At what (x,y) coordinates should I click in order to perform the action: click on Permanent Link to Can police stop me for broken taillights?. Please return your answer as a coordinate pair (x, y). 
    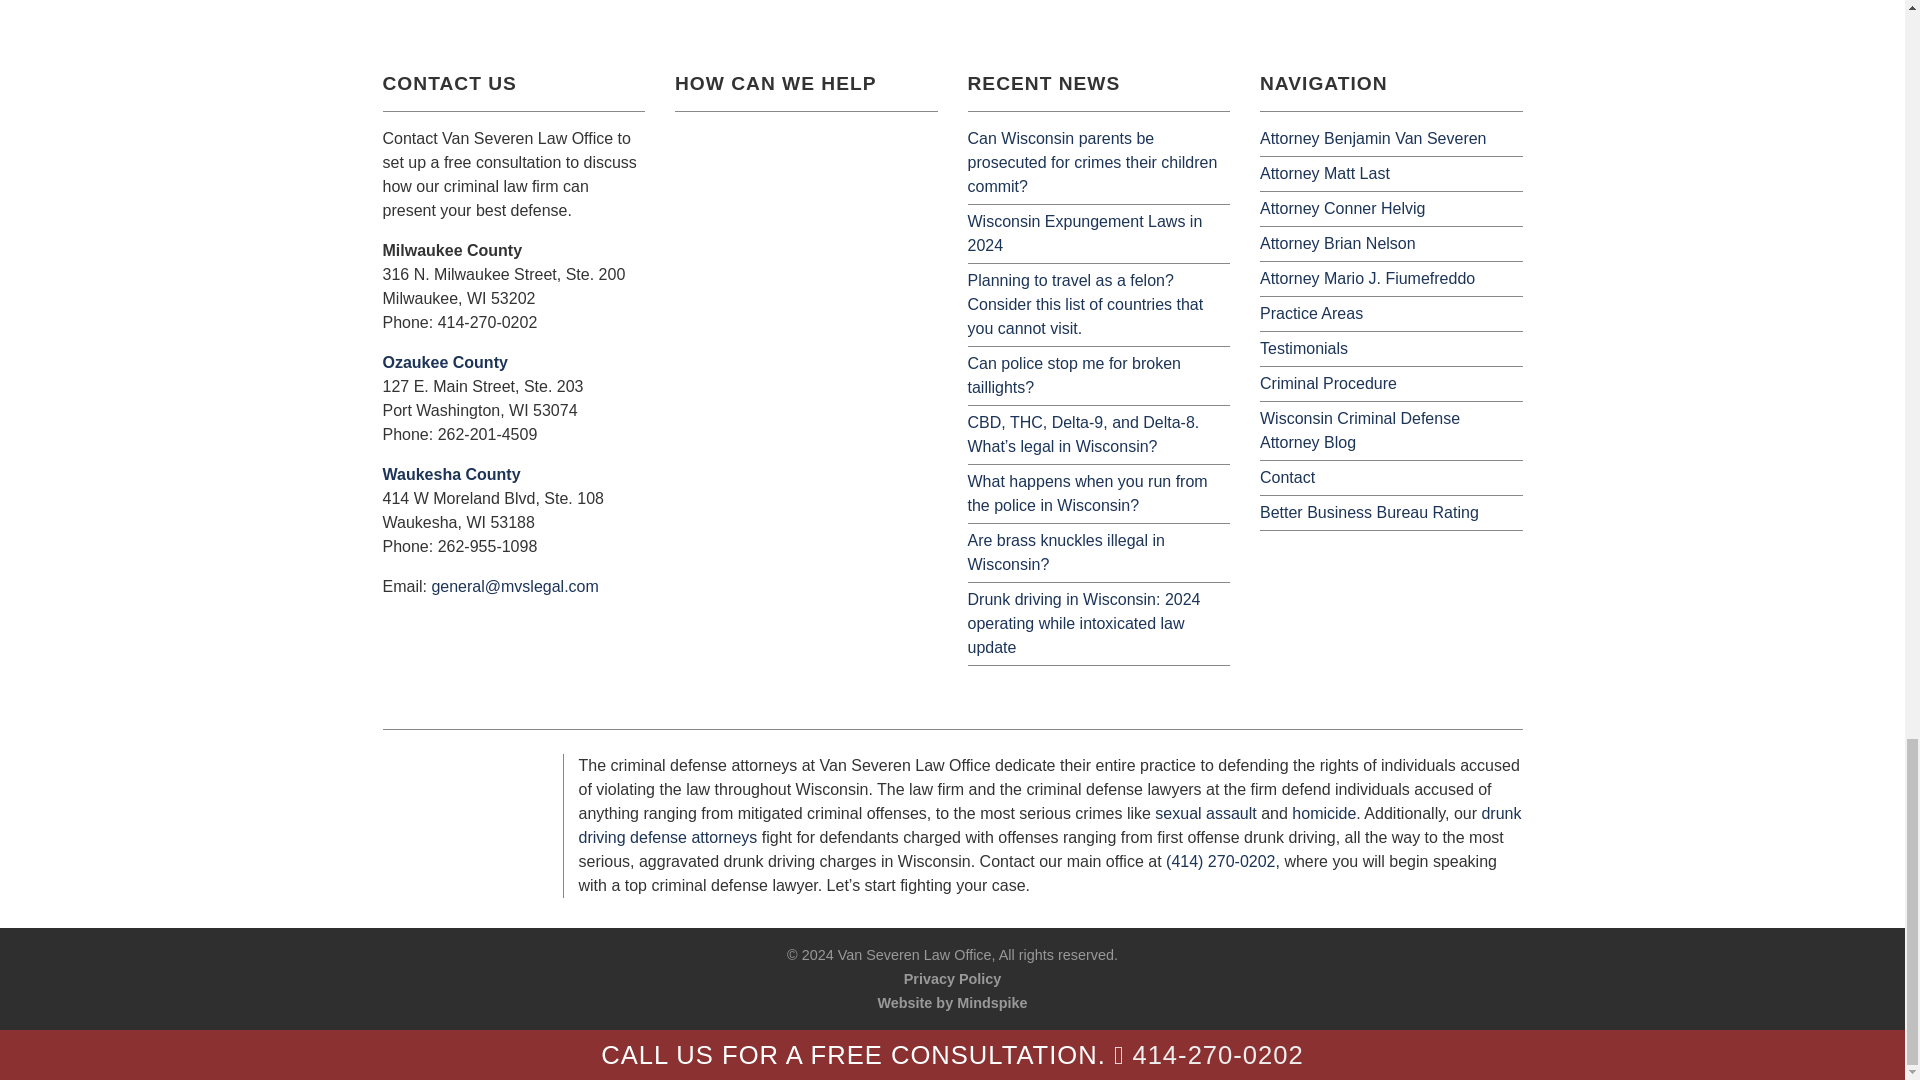
    Looking at the image, I should click on (1074, 376).